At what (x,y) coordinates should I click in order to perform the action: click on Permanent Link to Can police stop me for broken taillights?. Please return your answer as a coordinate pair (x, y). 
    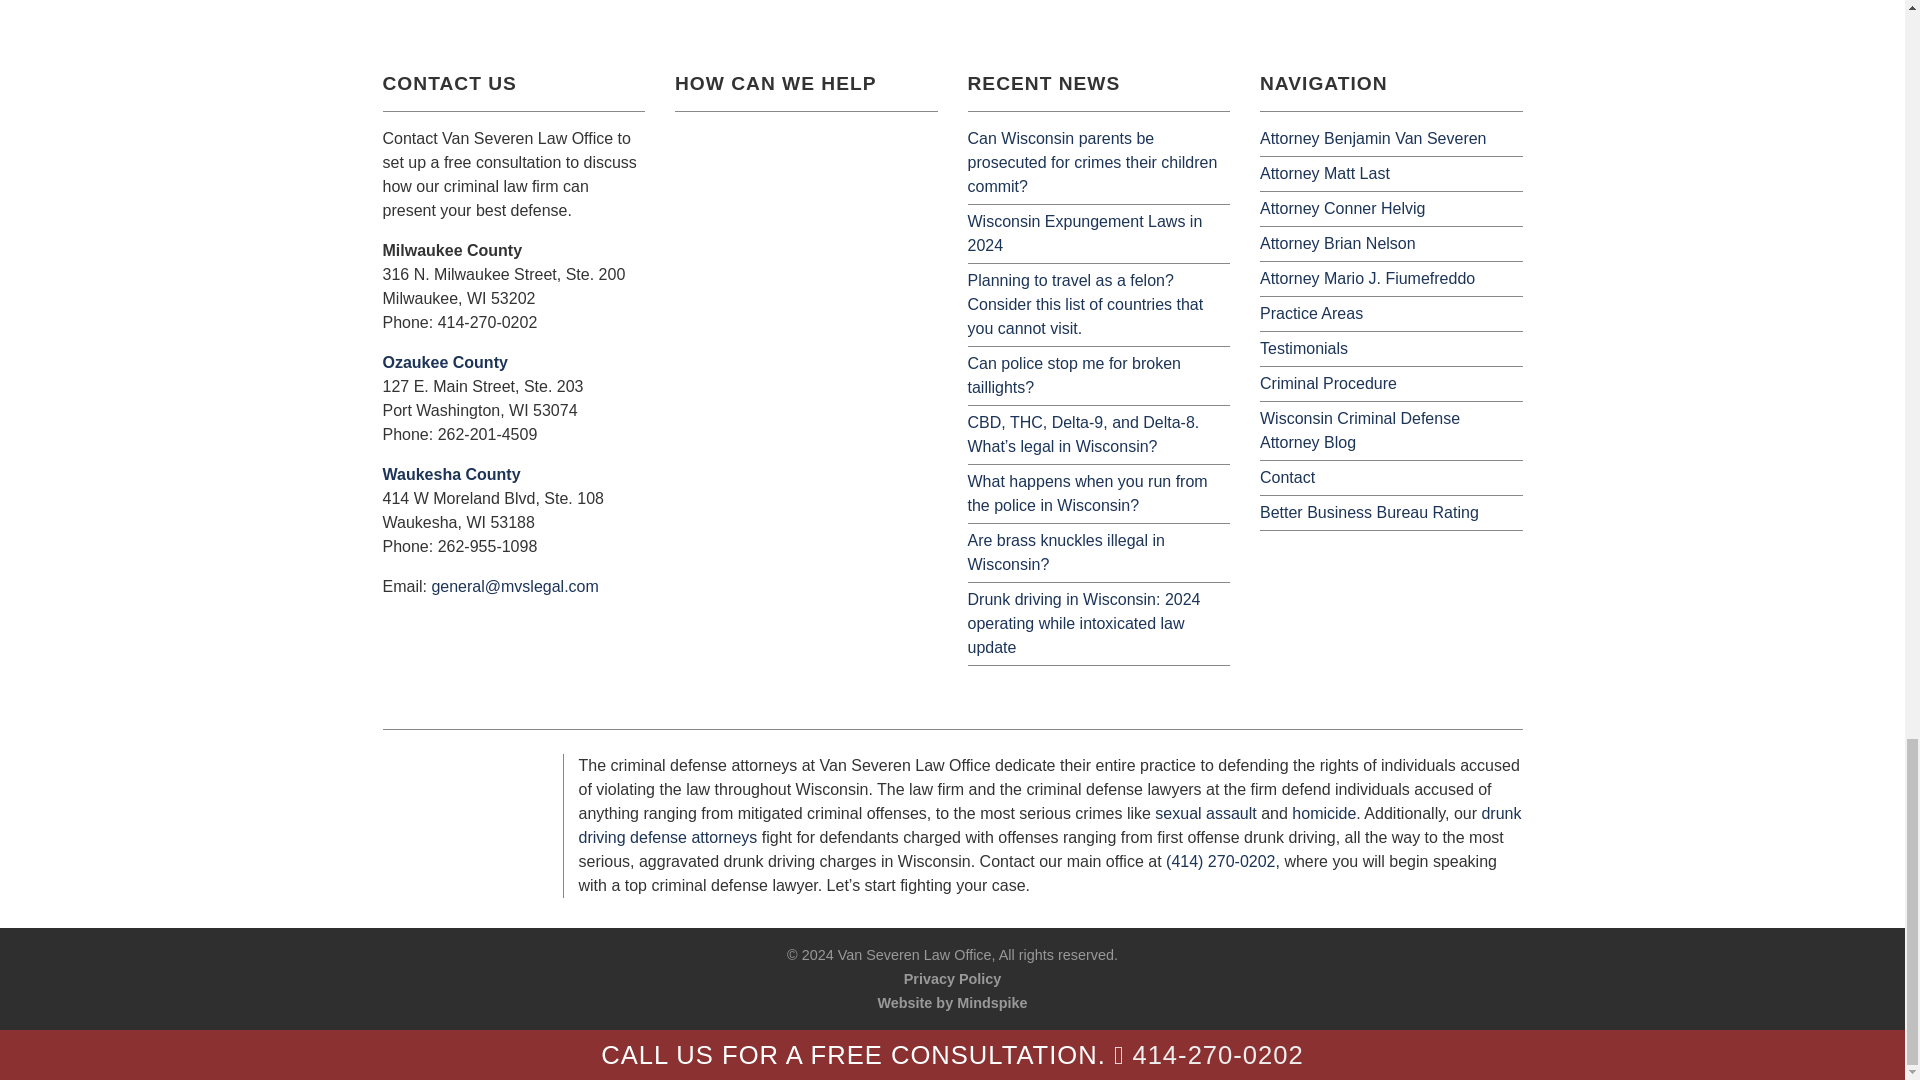
    Looking at the image, I should click on (1074, 376).